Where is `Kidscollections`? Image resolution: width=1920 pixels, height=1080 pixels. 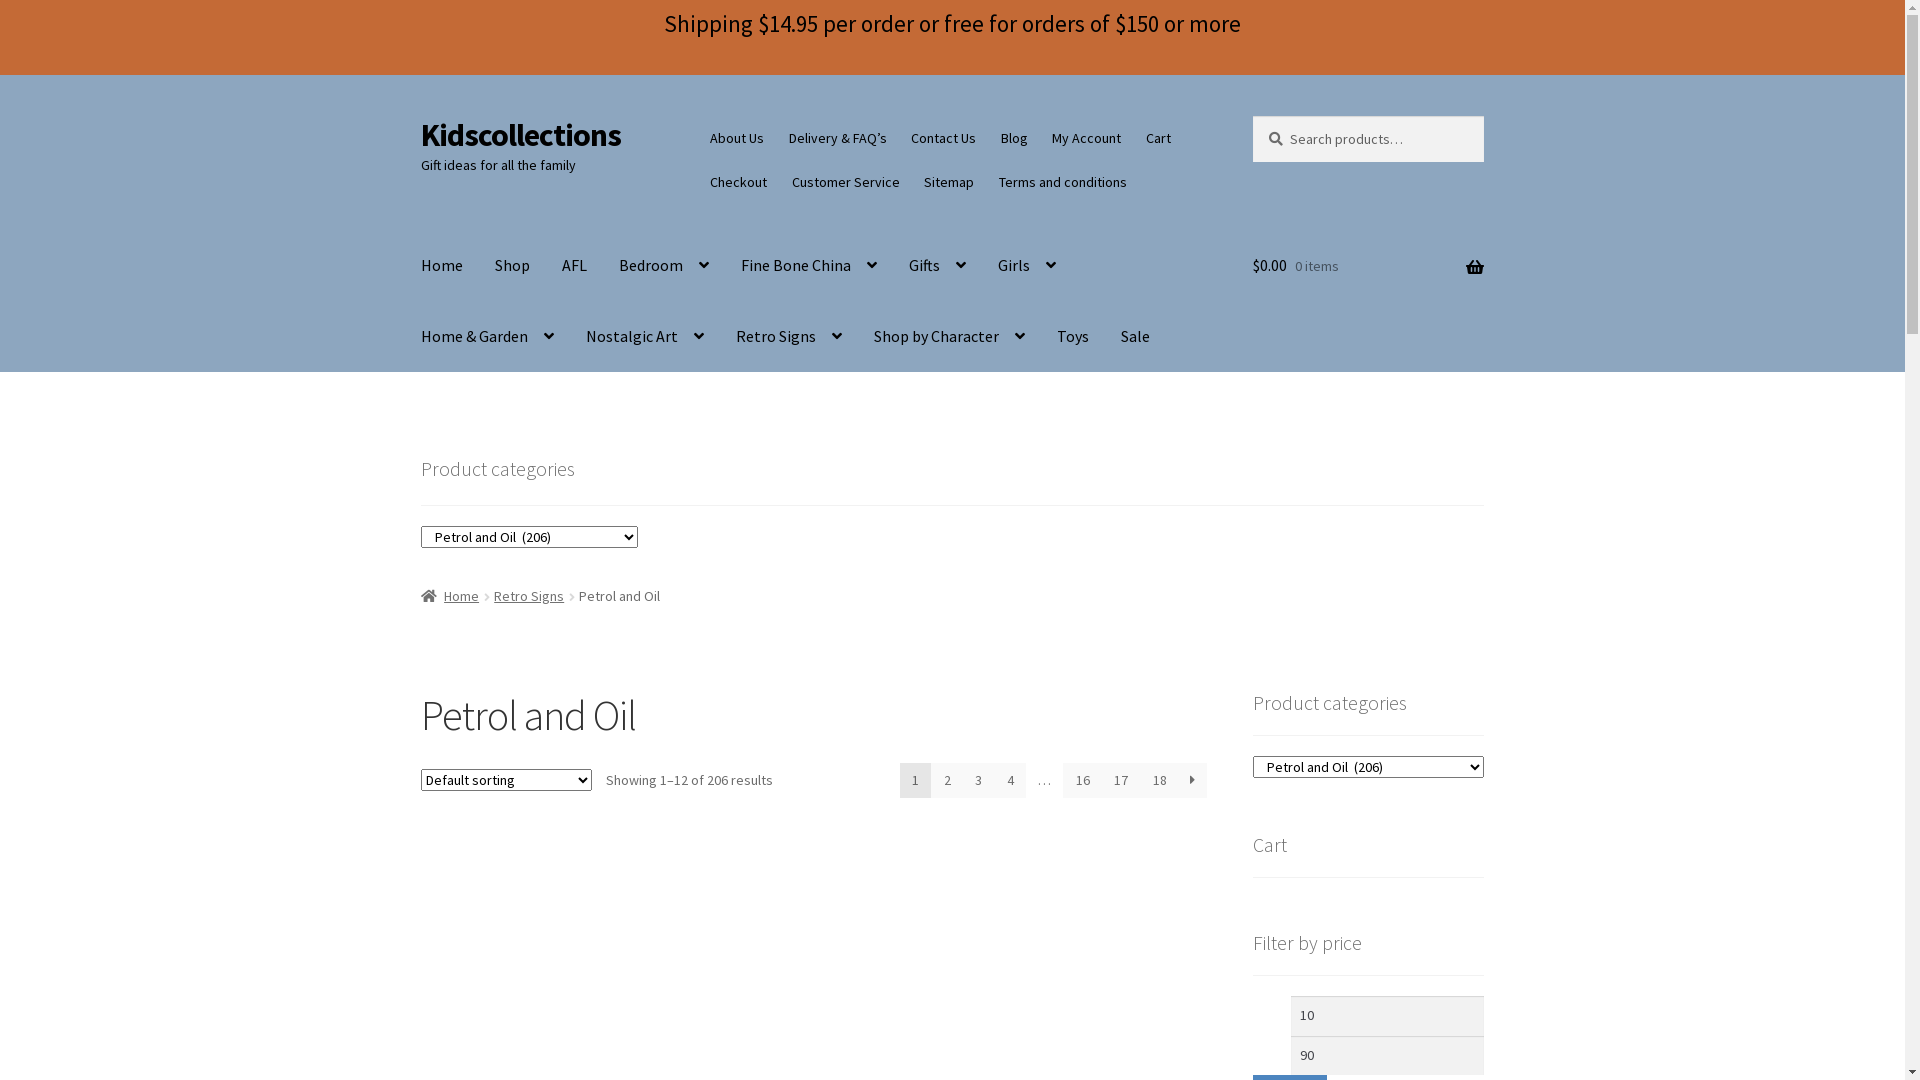 Kidscollections is located at coordinates (521, 135).